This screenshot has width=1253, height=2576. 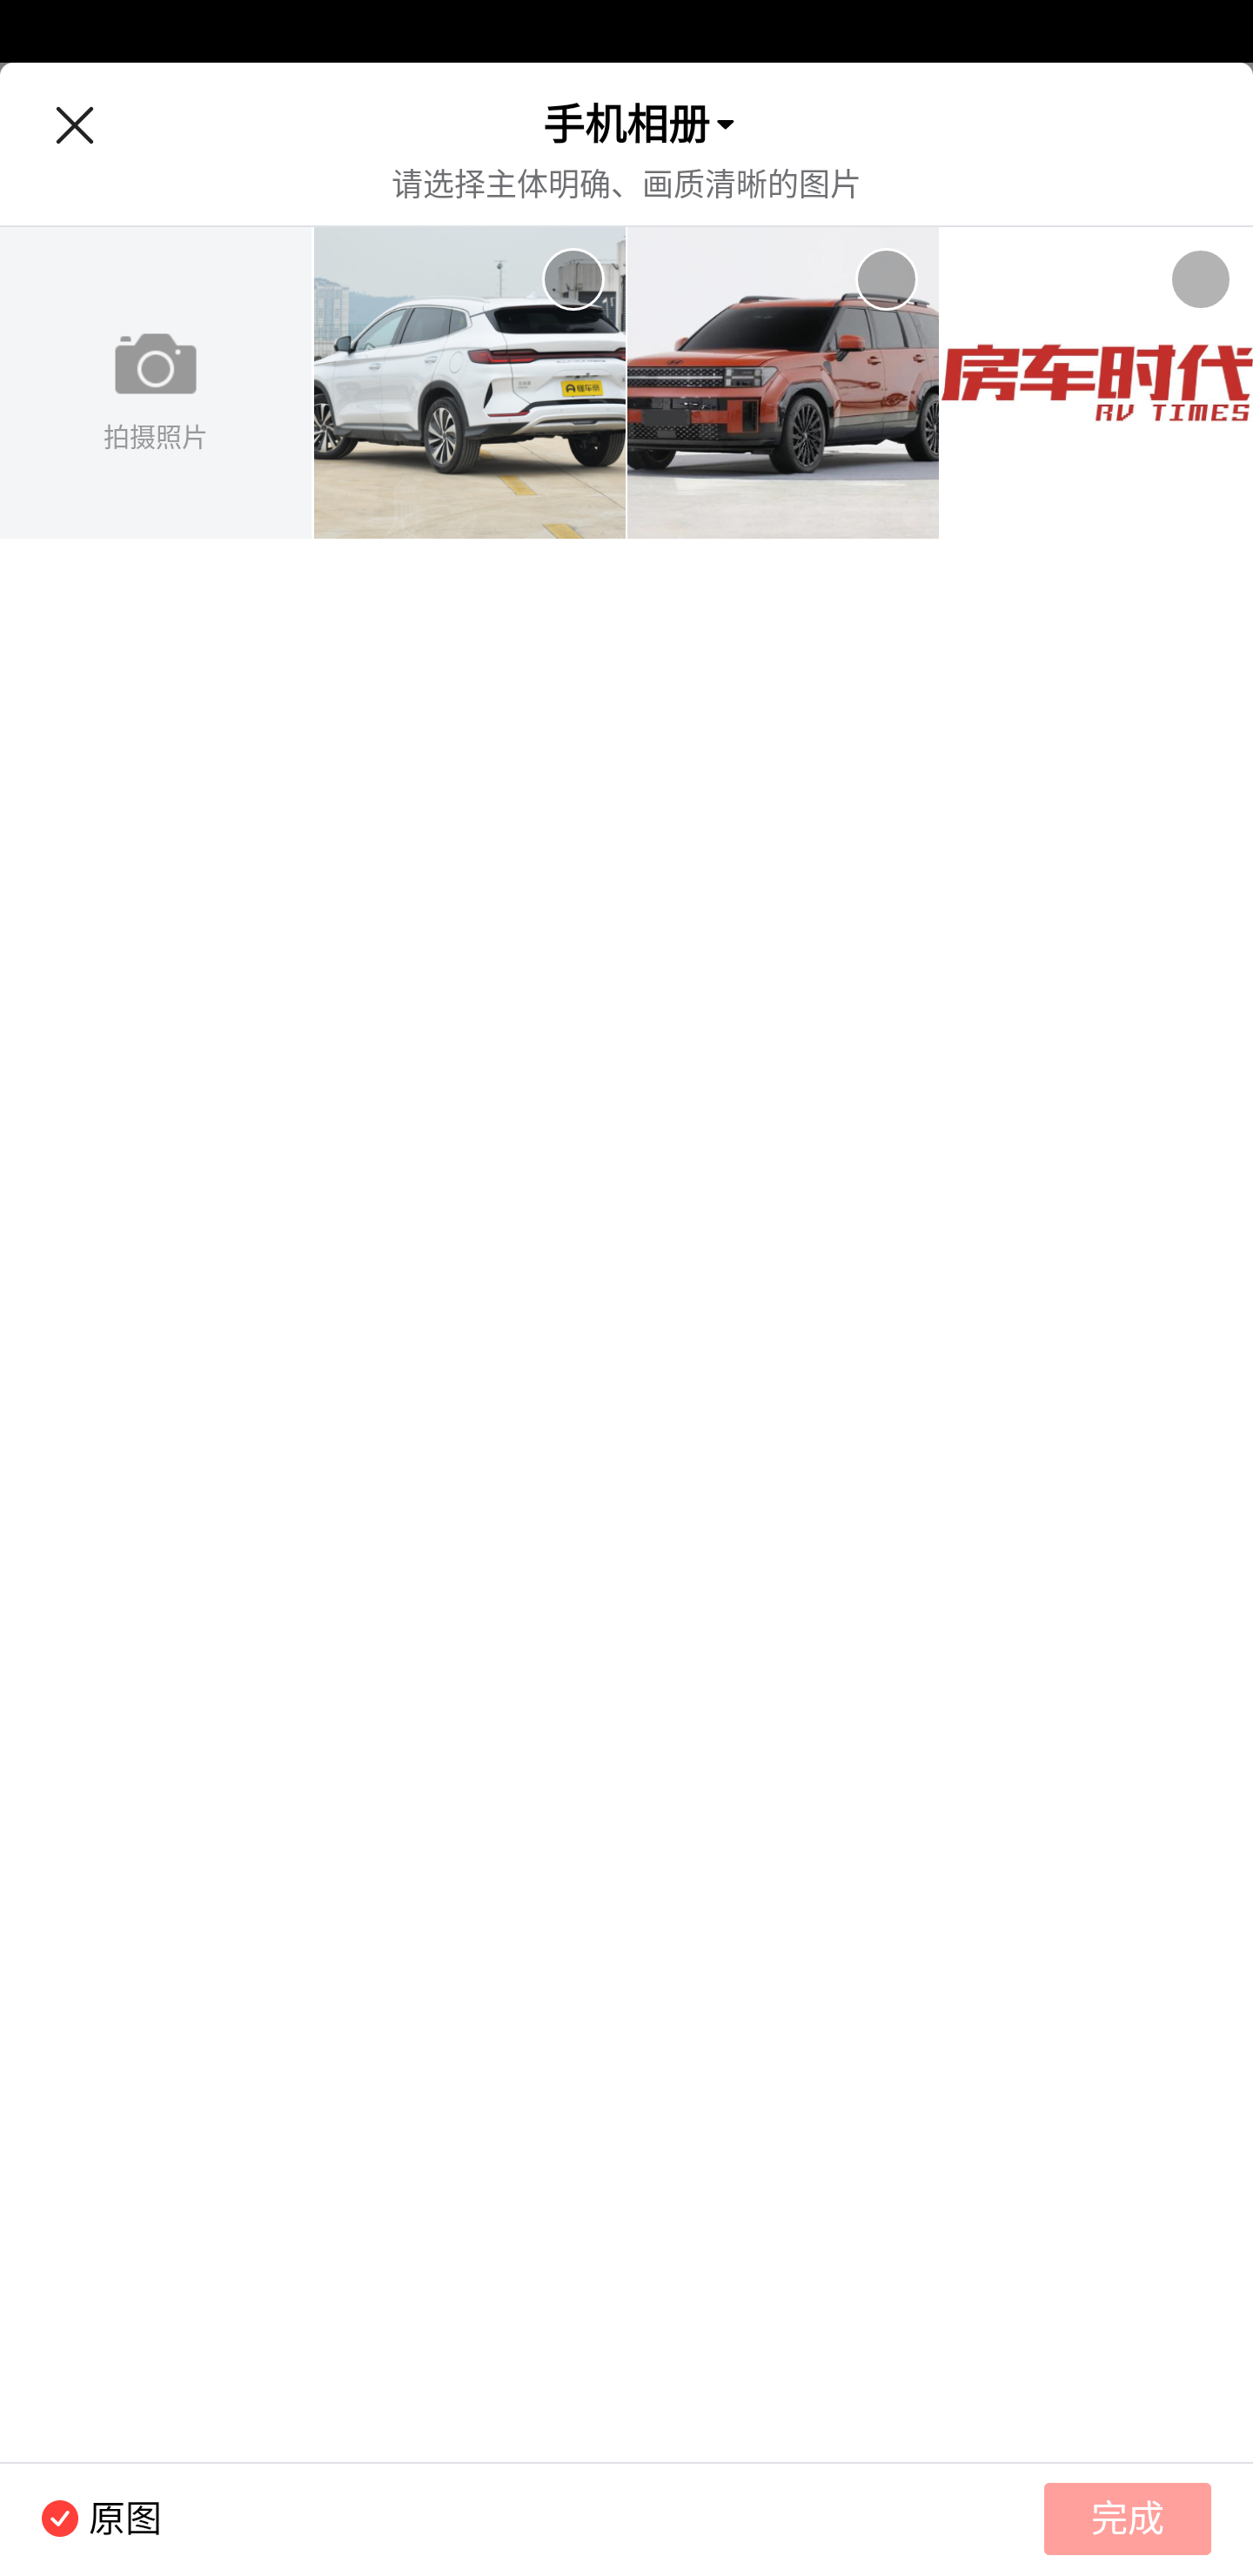 I want to click on 返回, so click(x=74, y=125).